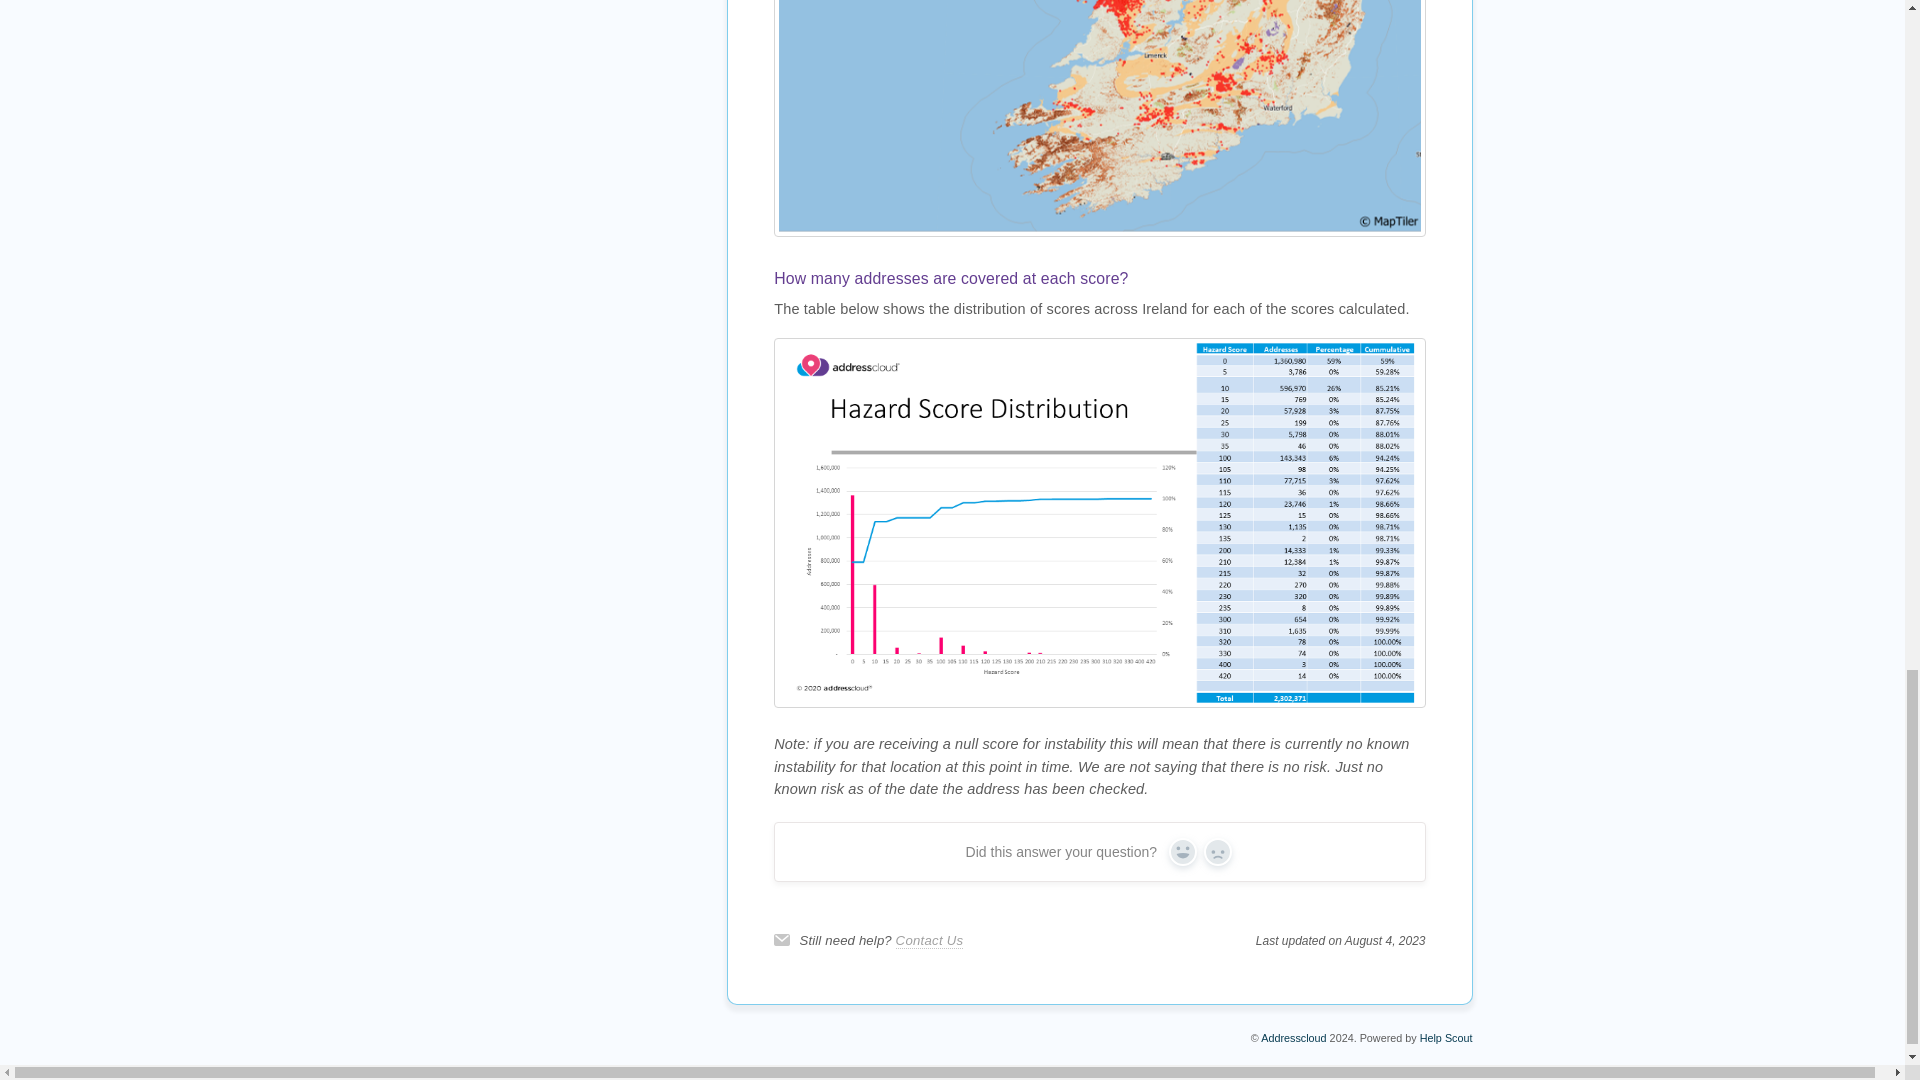 This screenshot has width=1920, height=1080. Describe the element at coordinates (1446, 1038) in the screenshot. I see `Help Scout` at that location.